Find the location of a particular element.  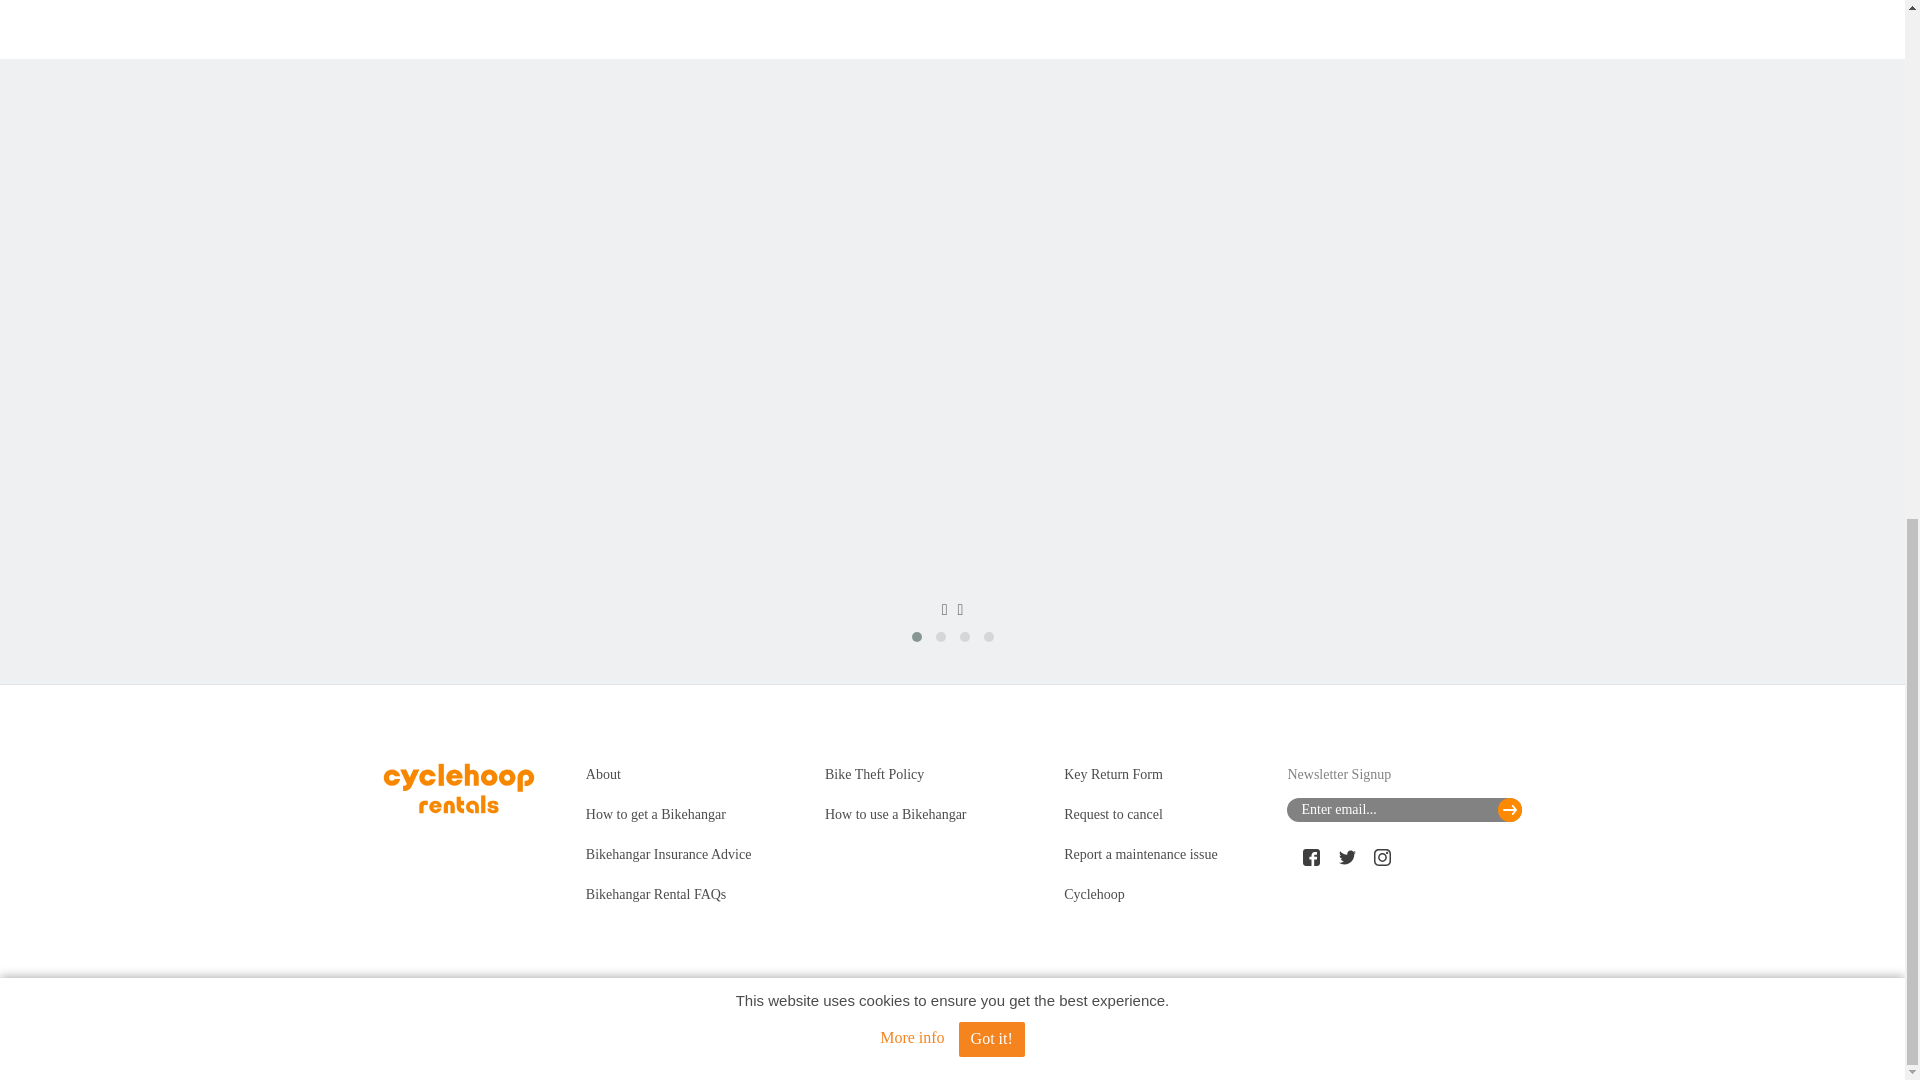

Bike Theft Policy is located at coordinates (874, 774).